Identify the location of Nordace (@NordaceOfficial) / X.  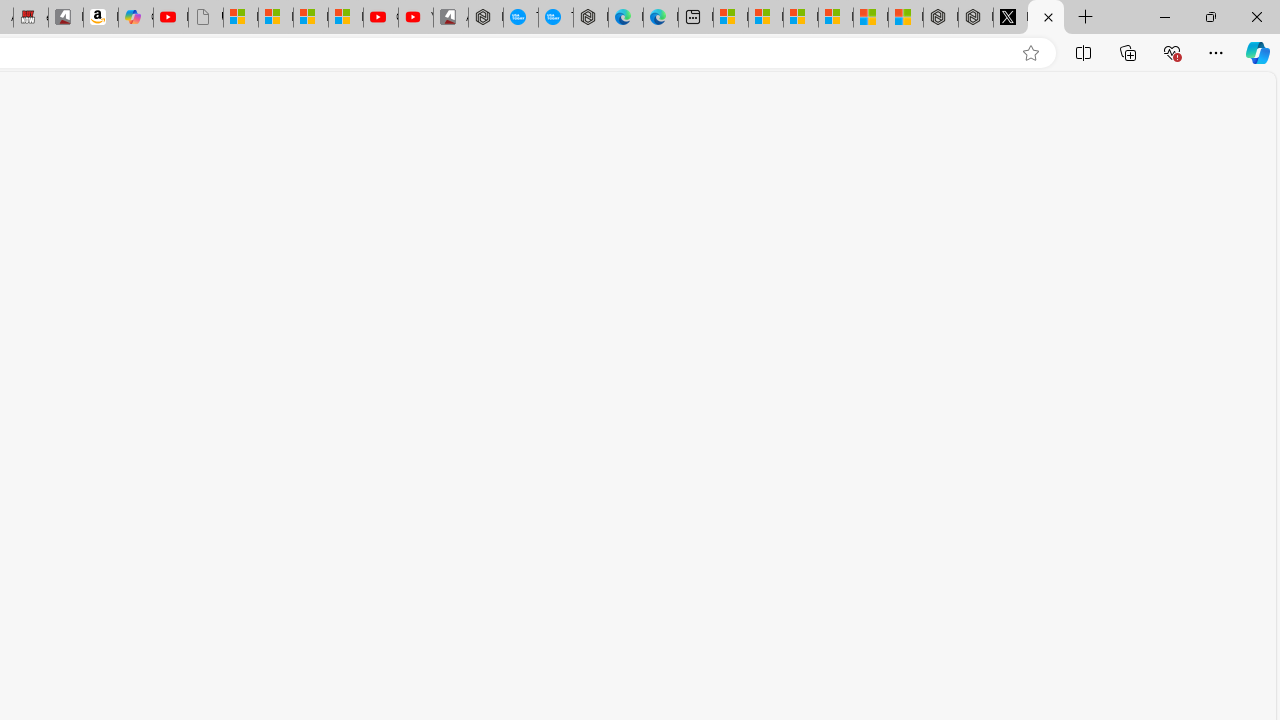
(1010, 18).